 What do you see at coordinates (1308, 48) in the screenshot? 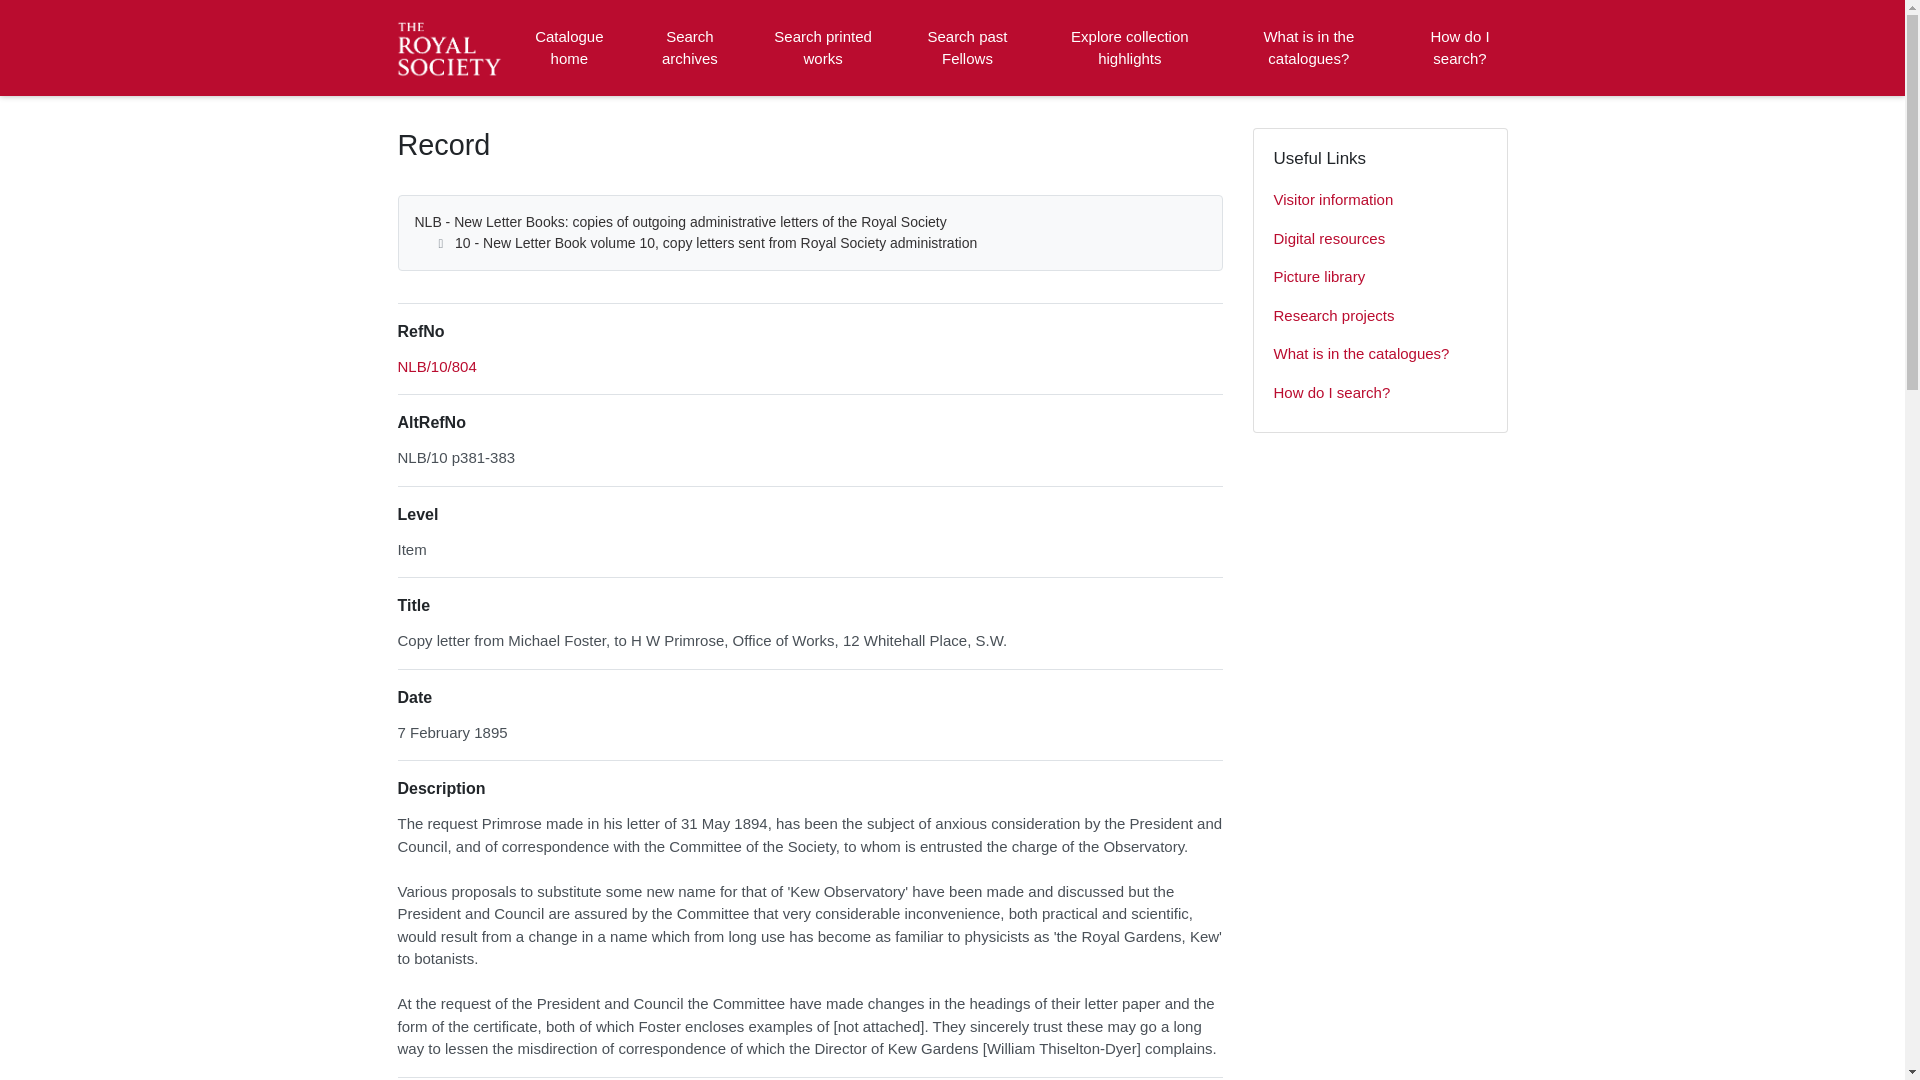
I see `What is in the catalogues?` at bounding box center [1308, 48].